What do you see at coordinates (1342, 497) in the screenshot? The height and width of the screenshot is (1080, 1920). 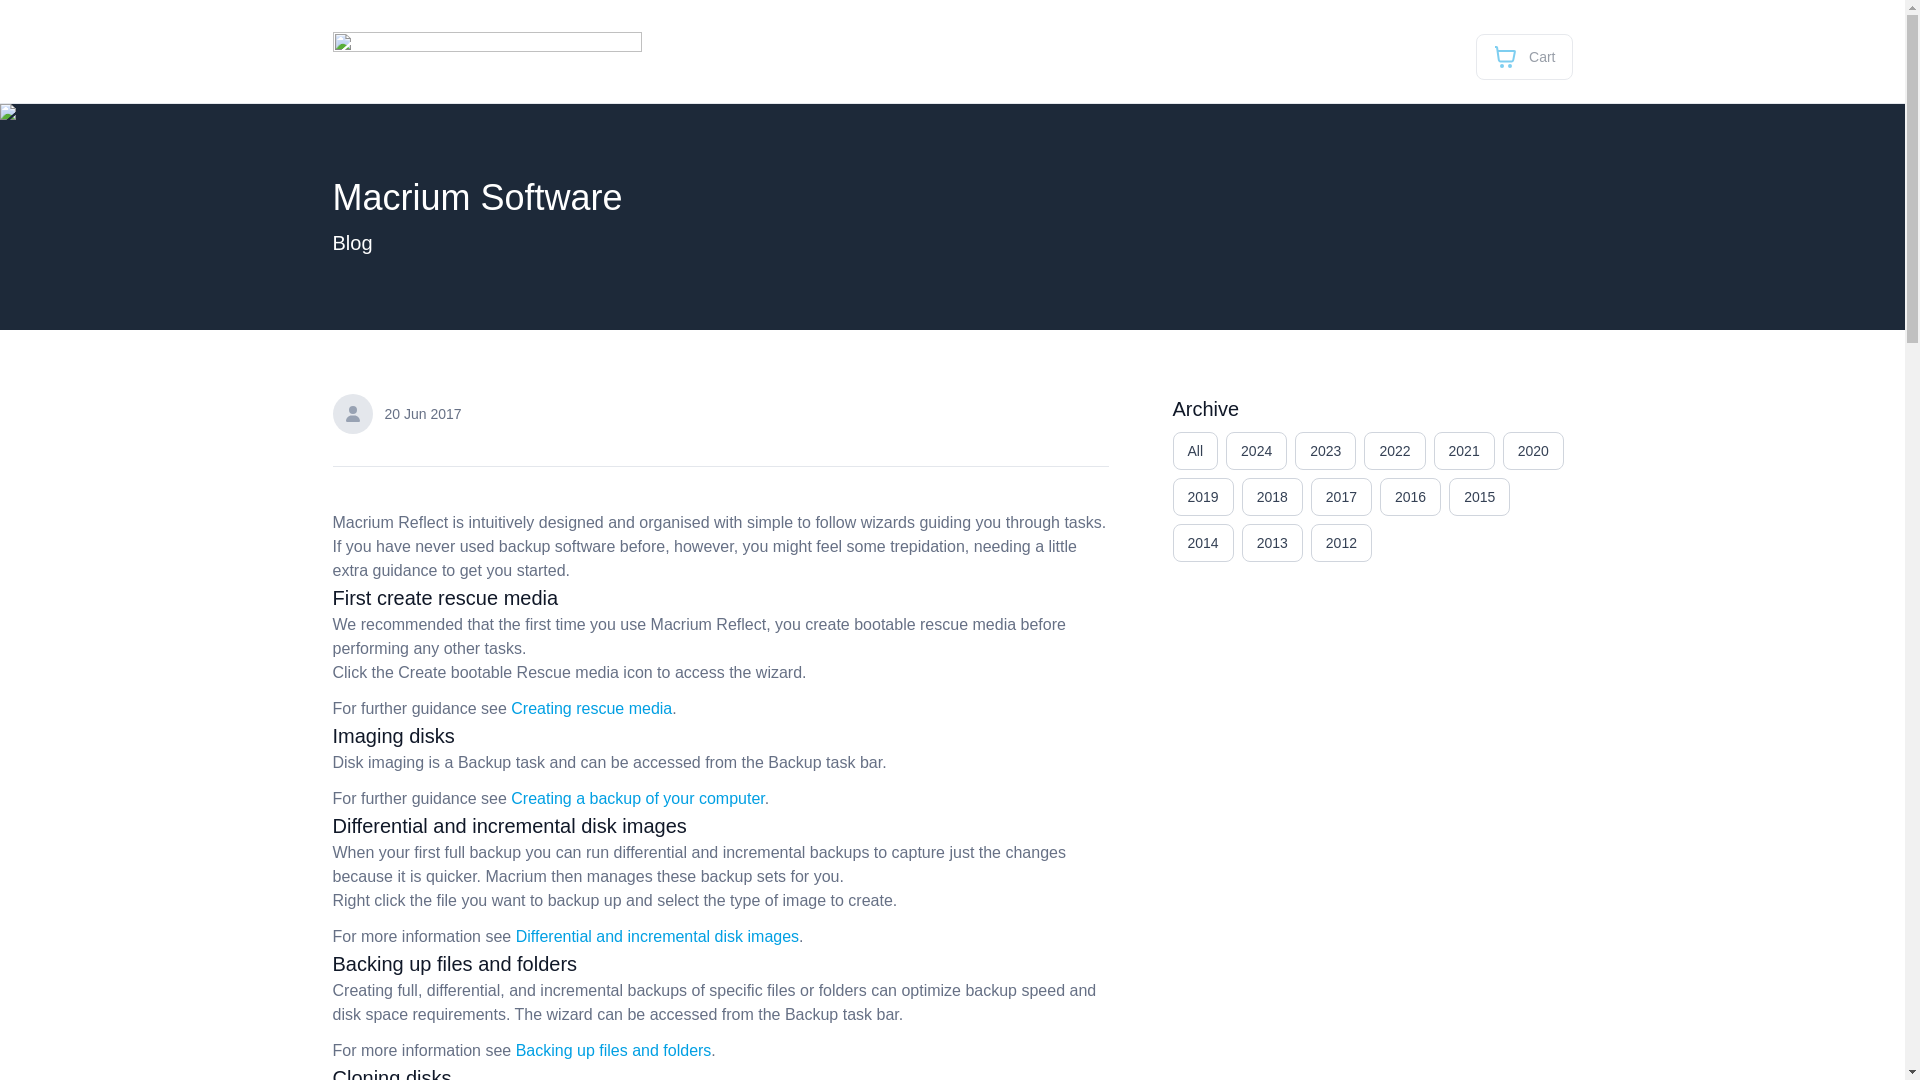 I see `2017` at bounding box center [1342, 497].